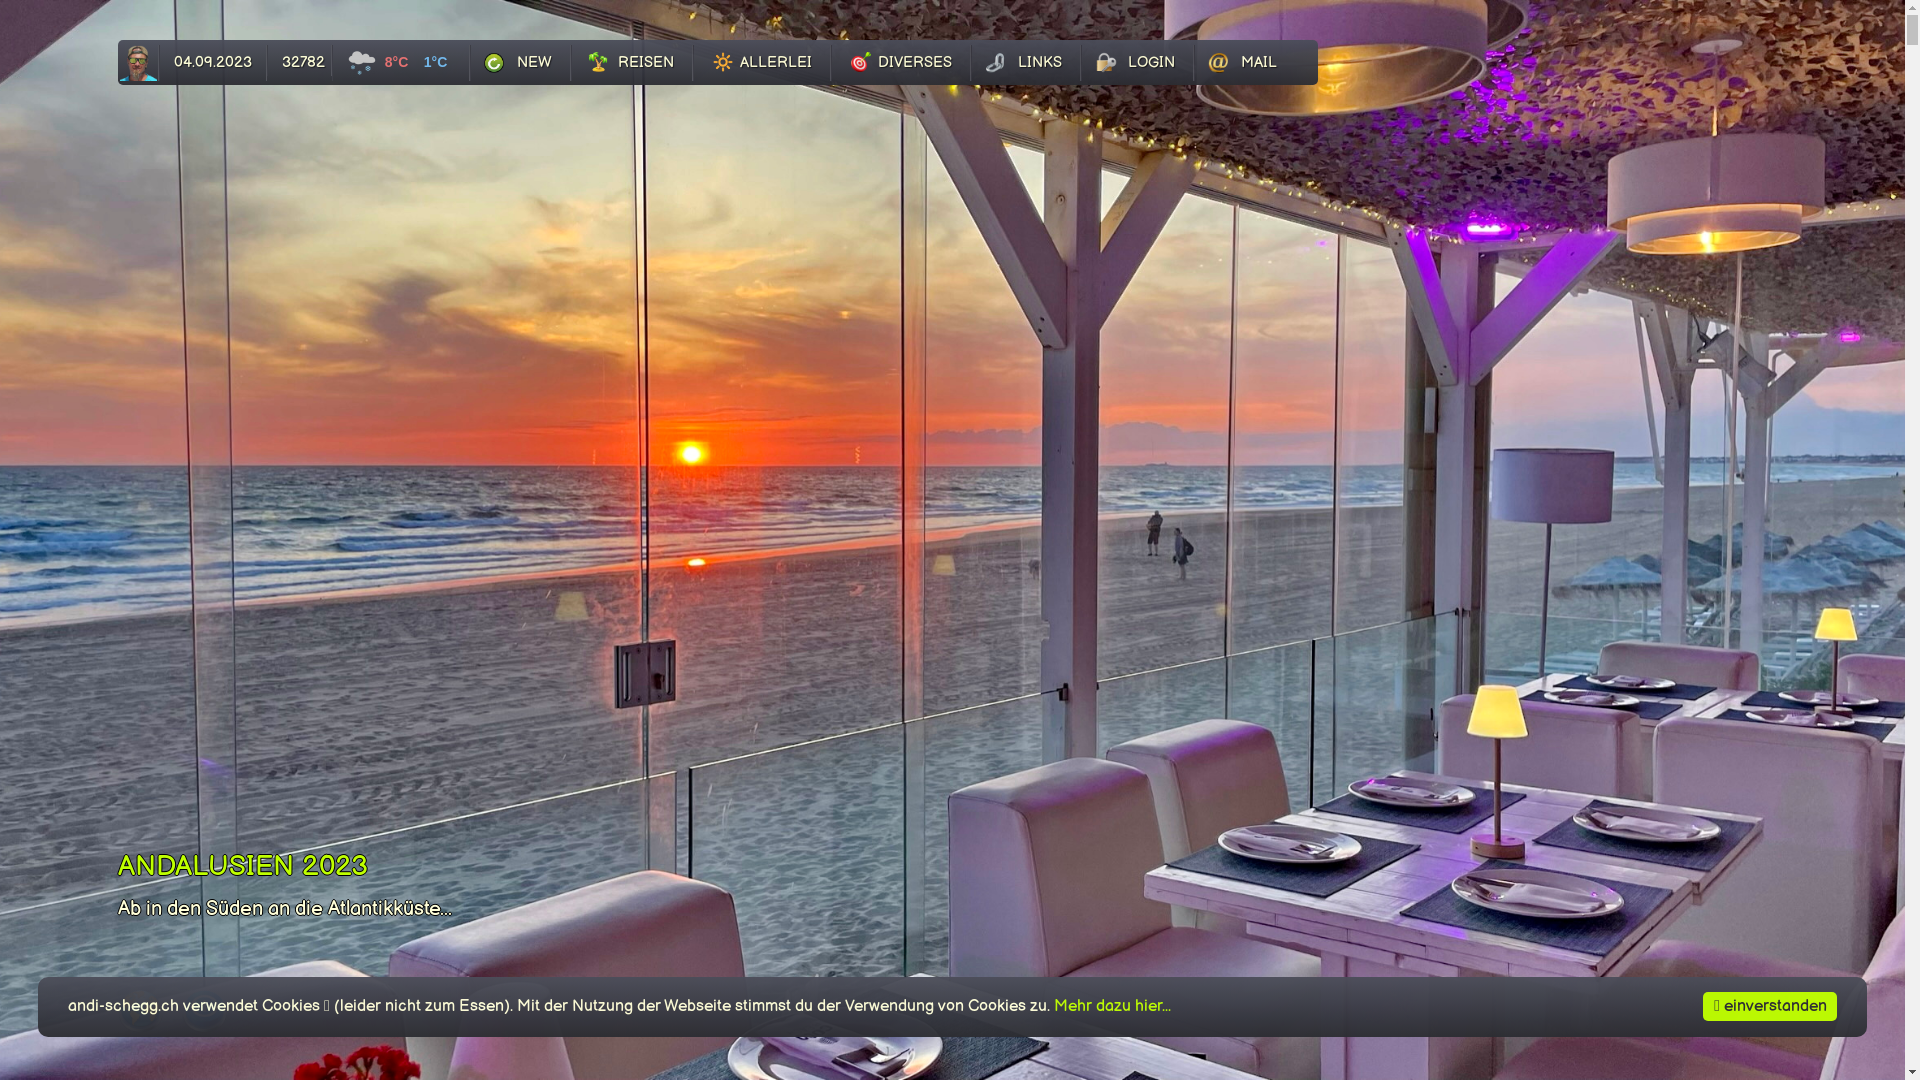 This screenshot has height=1080, width=1920. Describe the element at coordinates (1138, 63) in the screenshot. I see `        LOGIN ` at that location.